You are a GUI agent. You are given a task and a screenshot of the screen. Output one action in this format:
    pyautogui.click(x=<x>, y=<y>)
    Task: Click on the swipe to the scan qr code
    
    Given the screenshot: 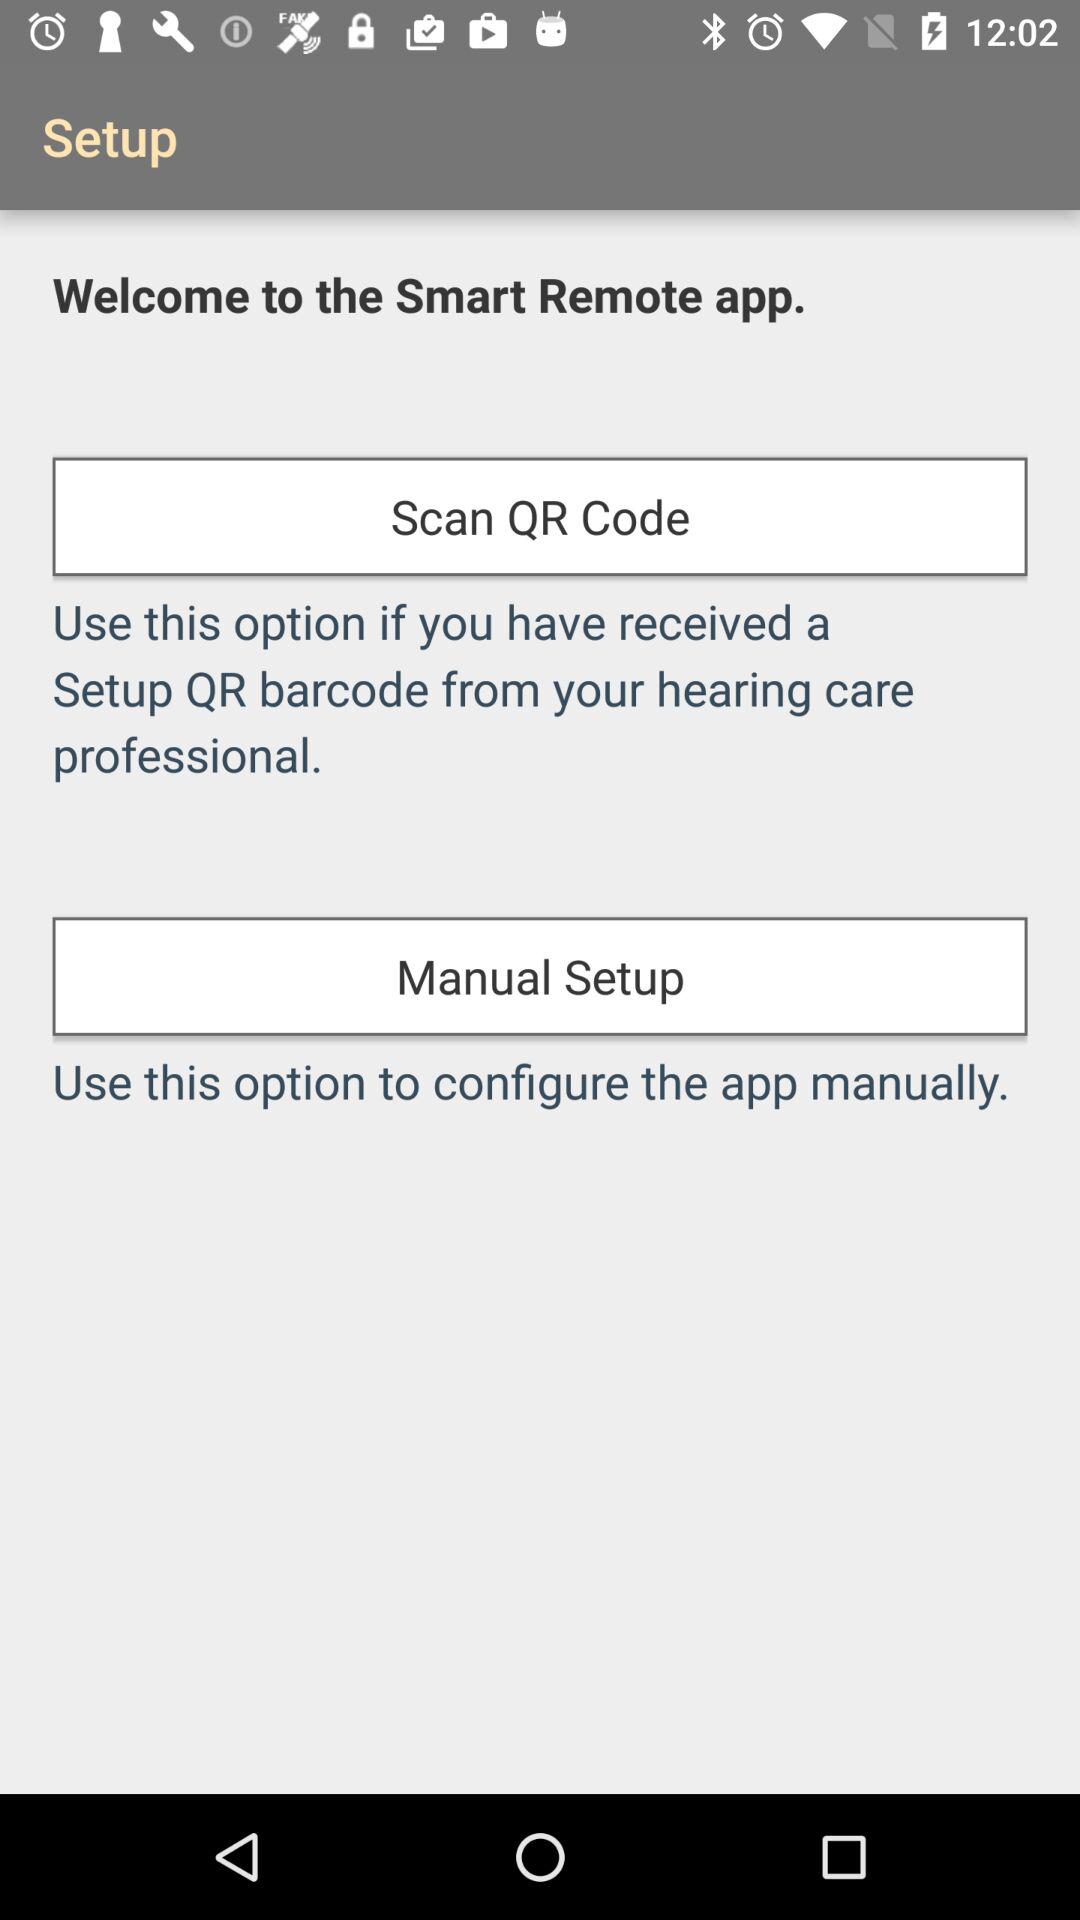 What is the action you would take?
    pyautogui.click(x=540, y=516)
    